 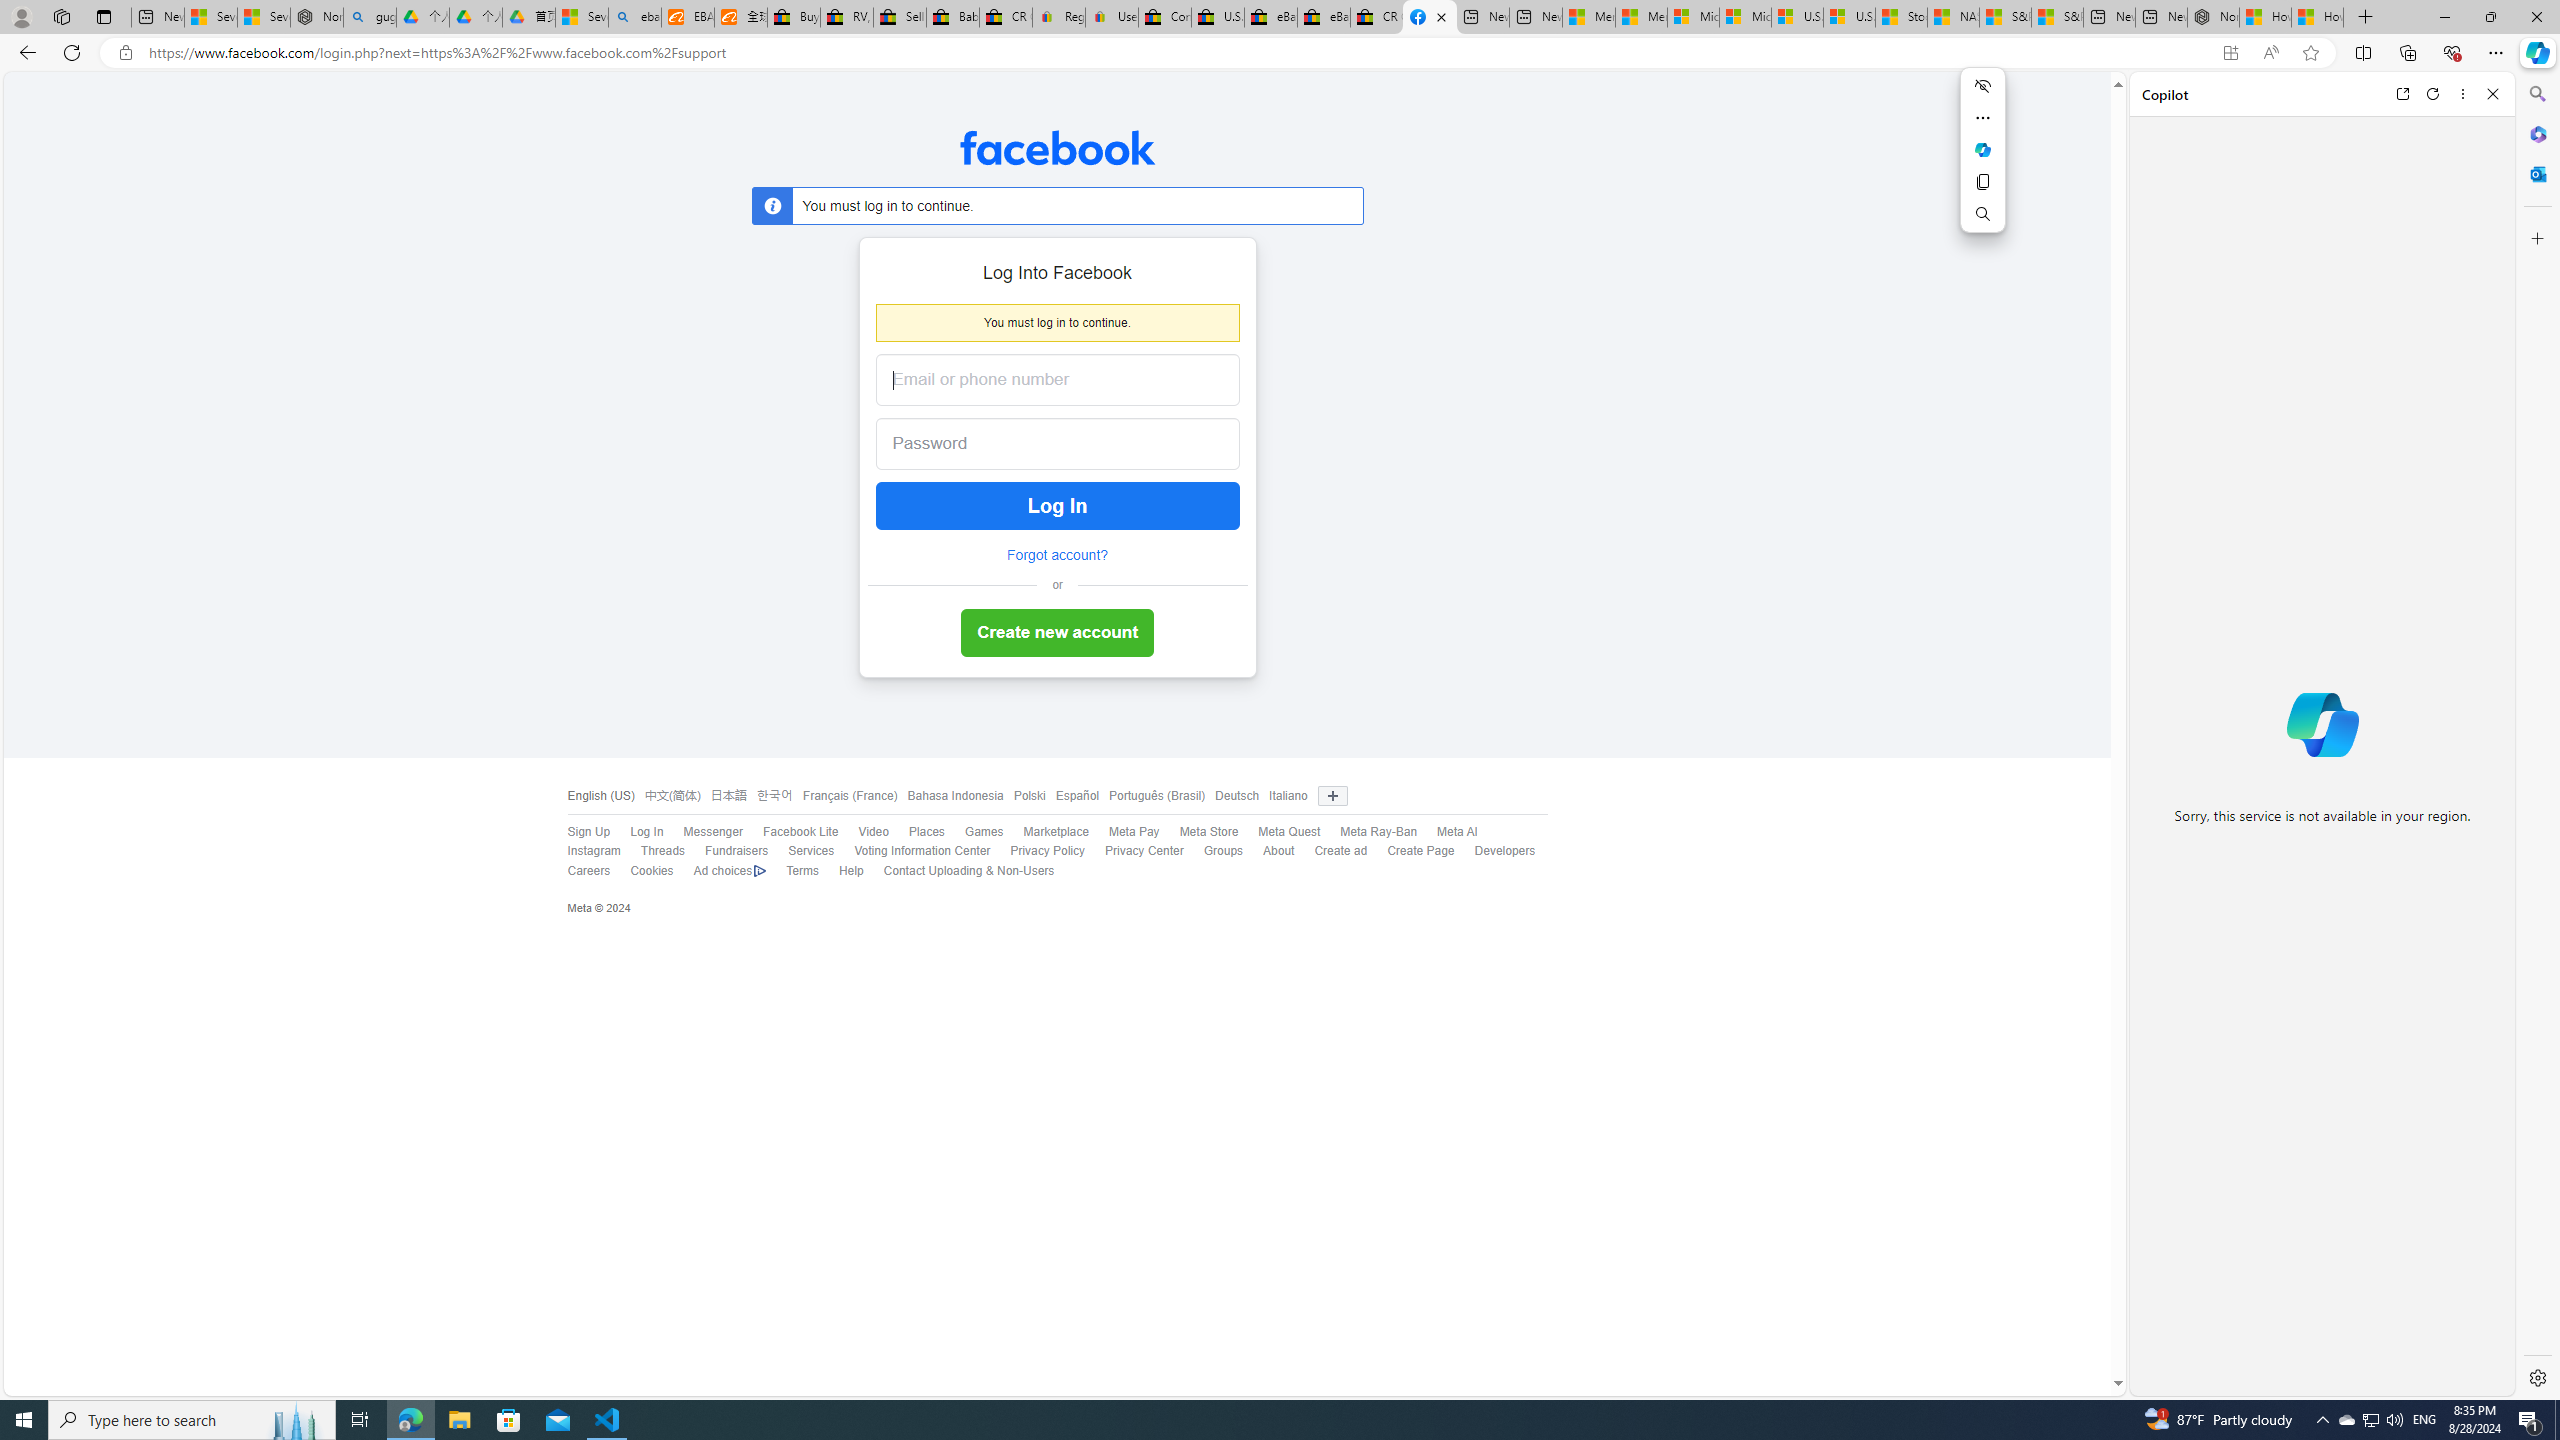 I want to click on Consumer Health Data Privacy Policy - eBay Inc., so click(x=1164, y=17).